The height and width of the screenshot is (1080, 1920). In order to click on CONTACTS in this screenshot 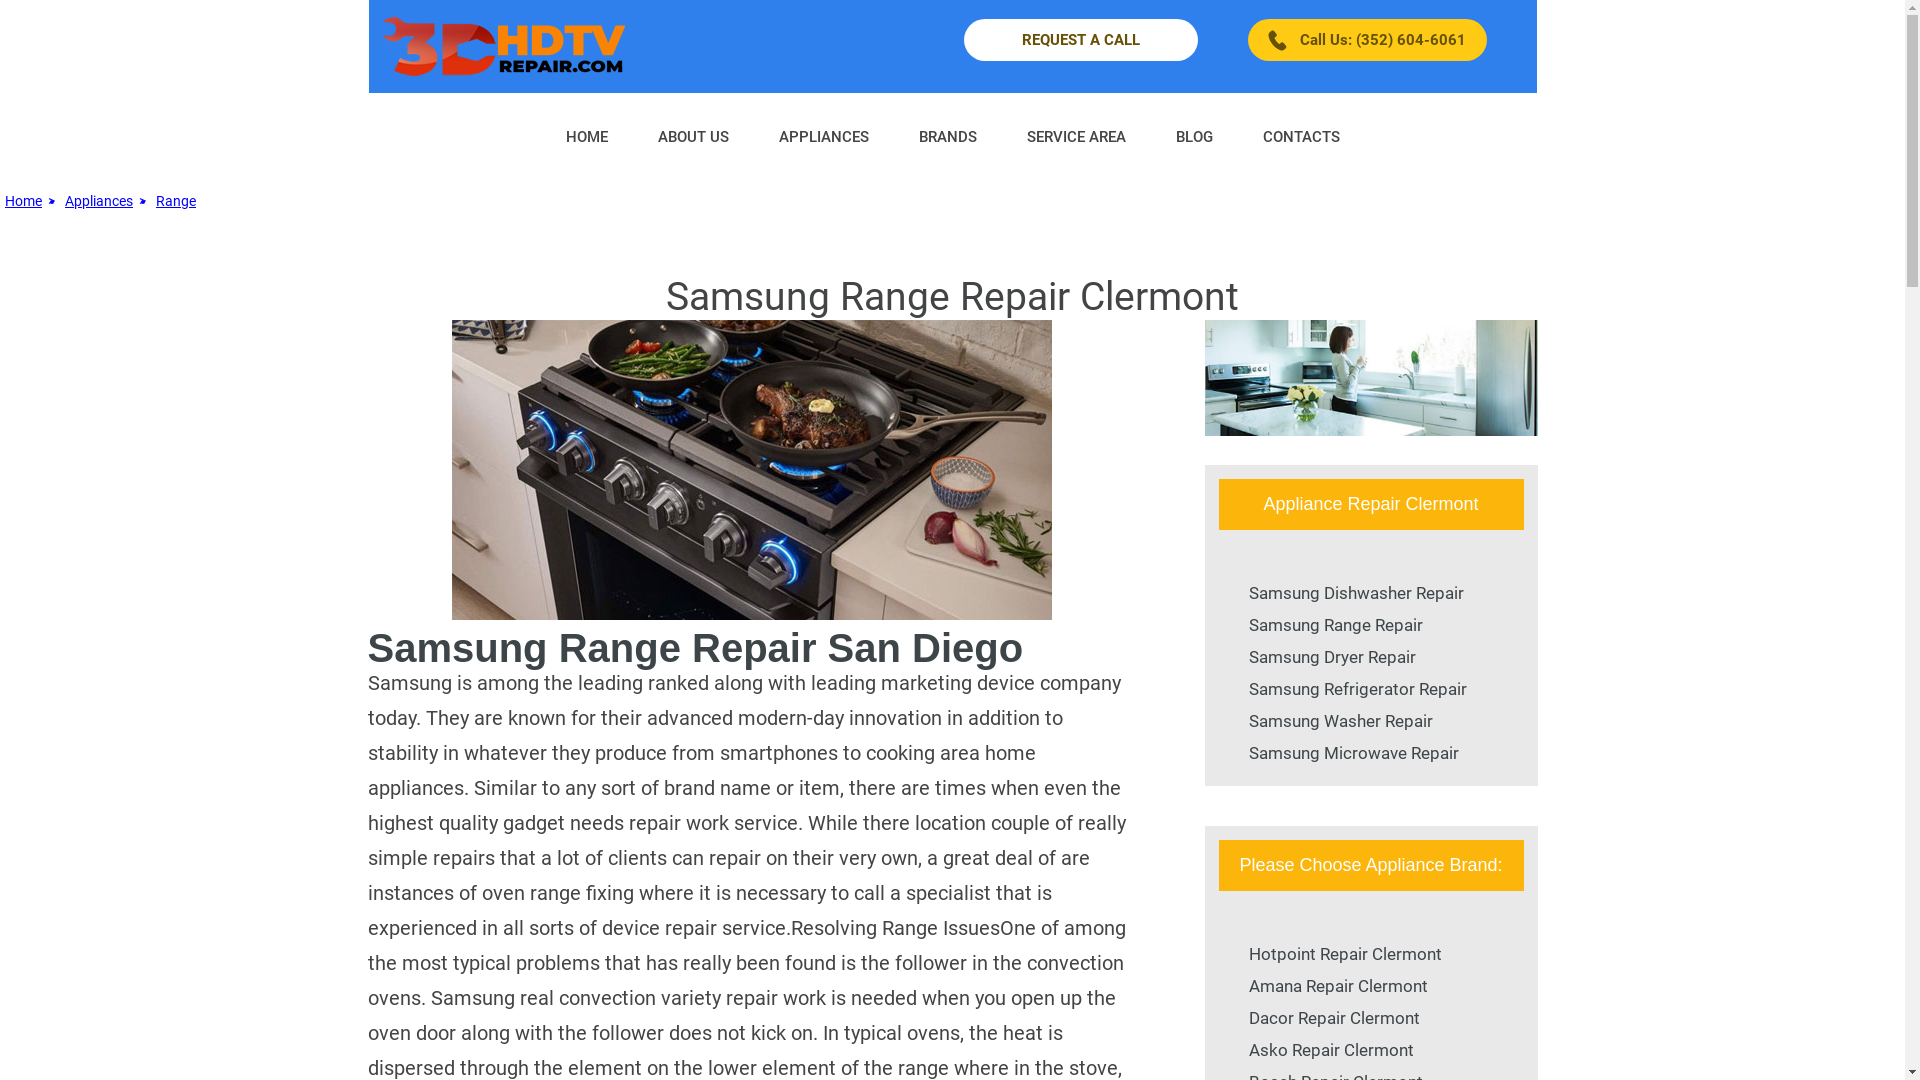, I will do `click(1302, 136)`.